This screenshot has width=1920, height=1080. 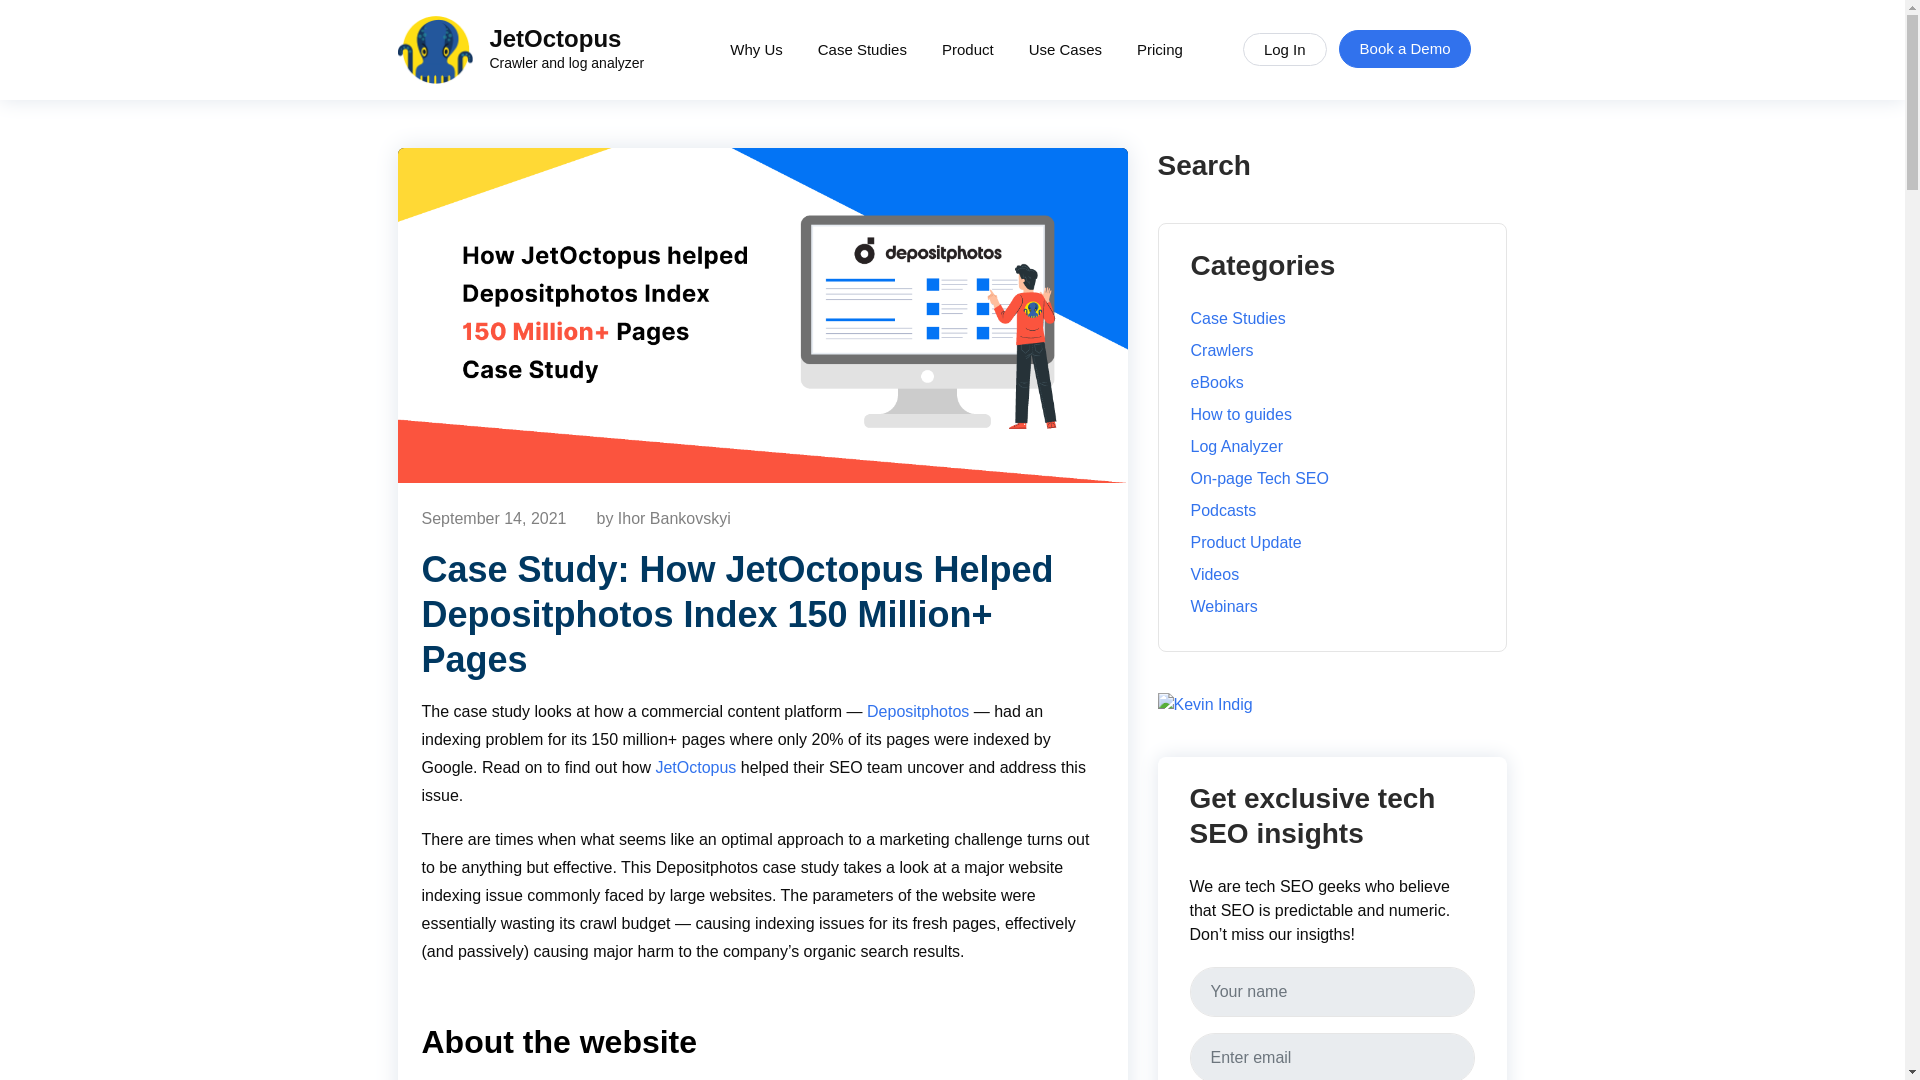 What do you see at coordinates (968, 50) in the screenshot?
I see `Product` at bounding box center [968, 50].